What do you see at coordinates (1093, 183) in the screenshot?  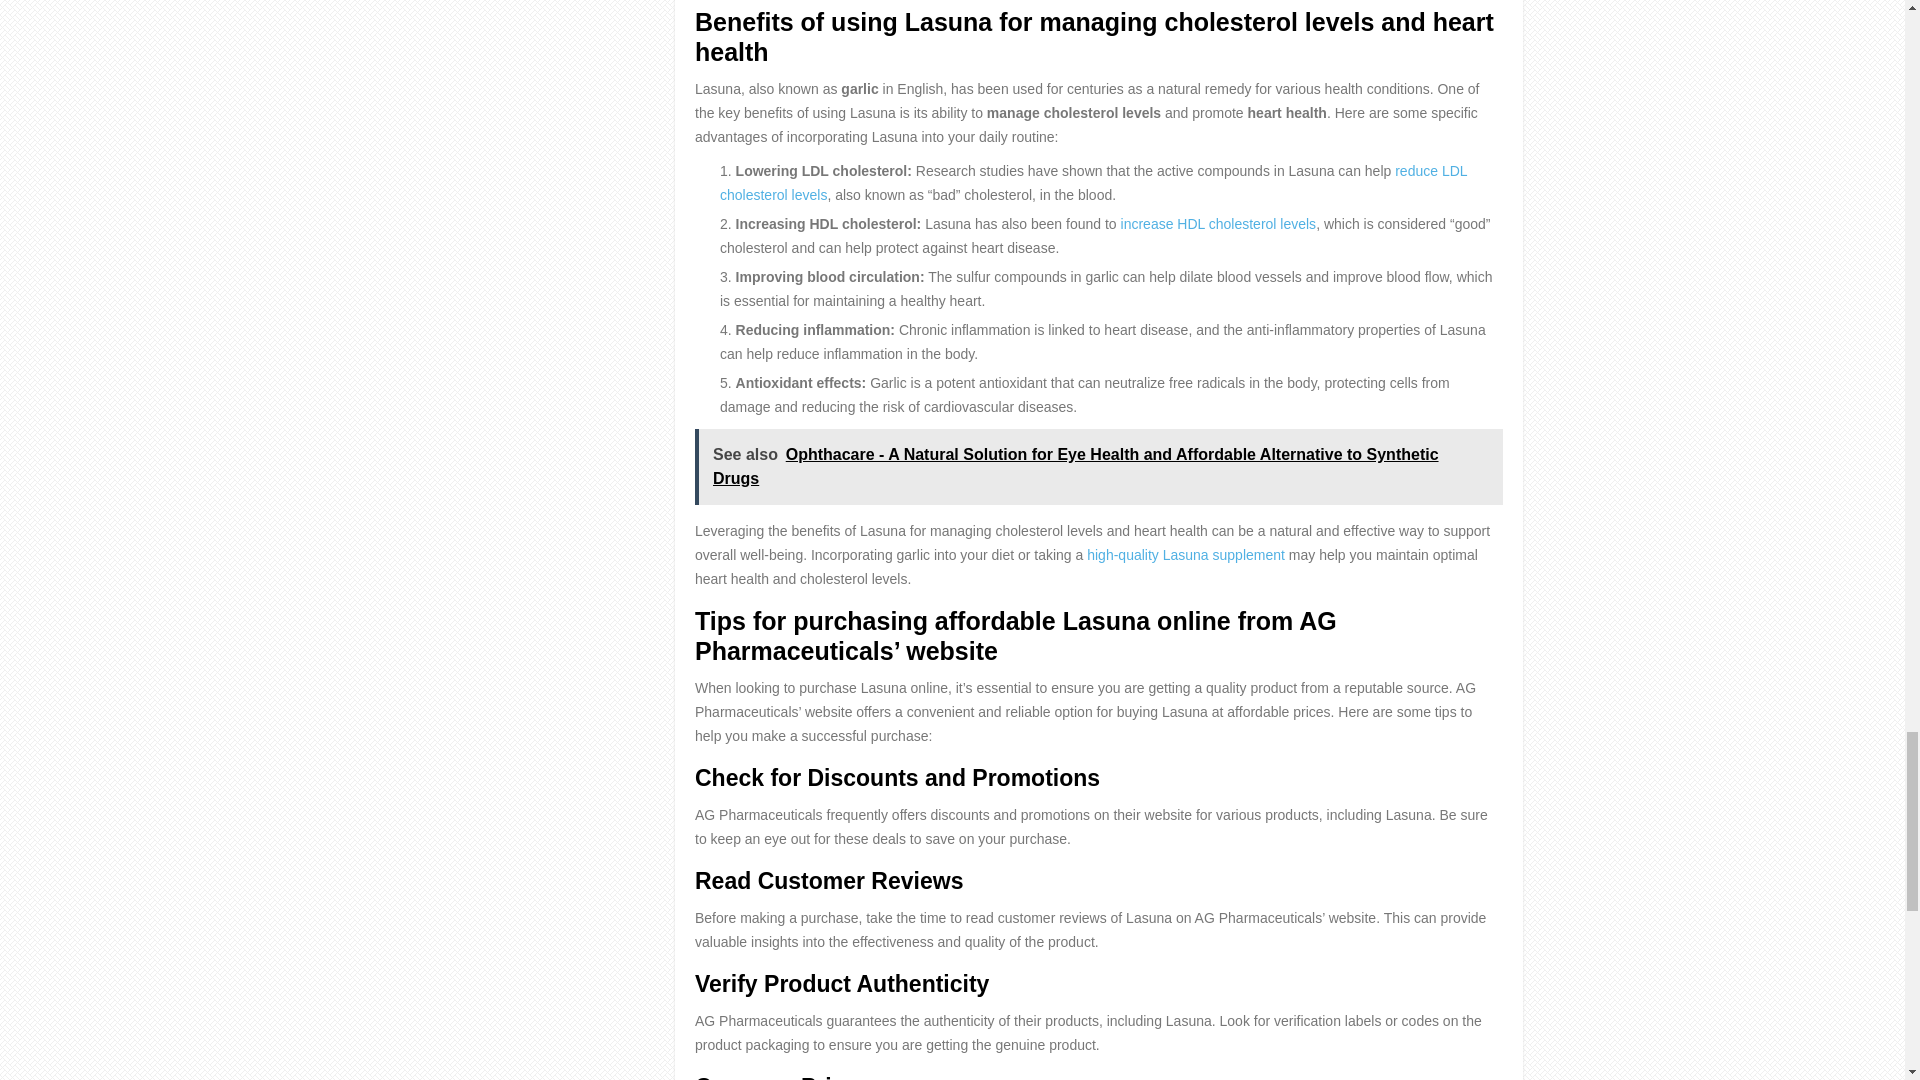 I see `reduce LDL cholesterol levels` at bounding box center [1093, 183].